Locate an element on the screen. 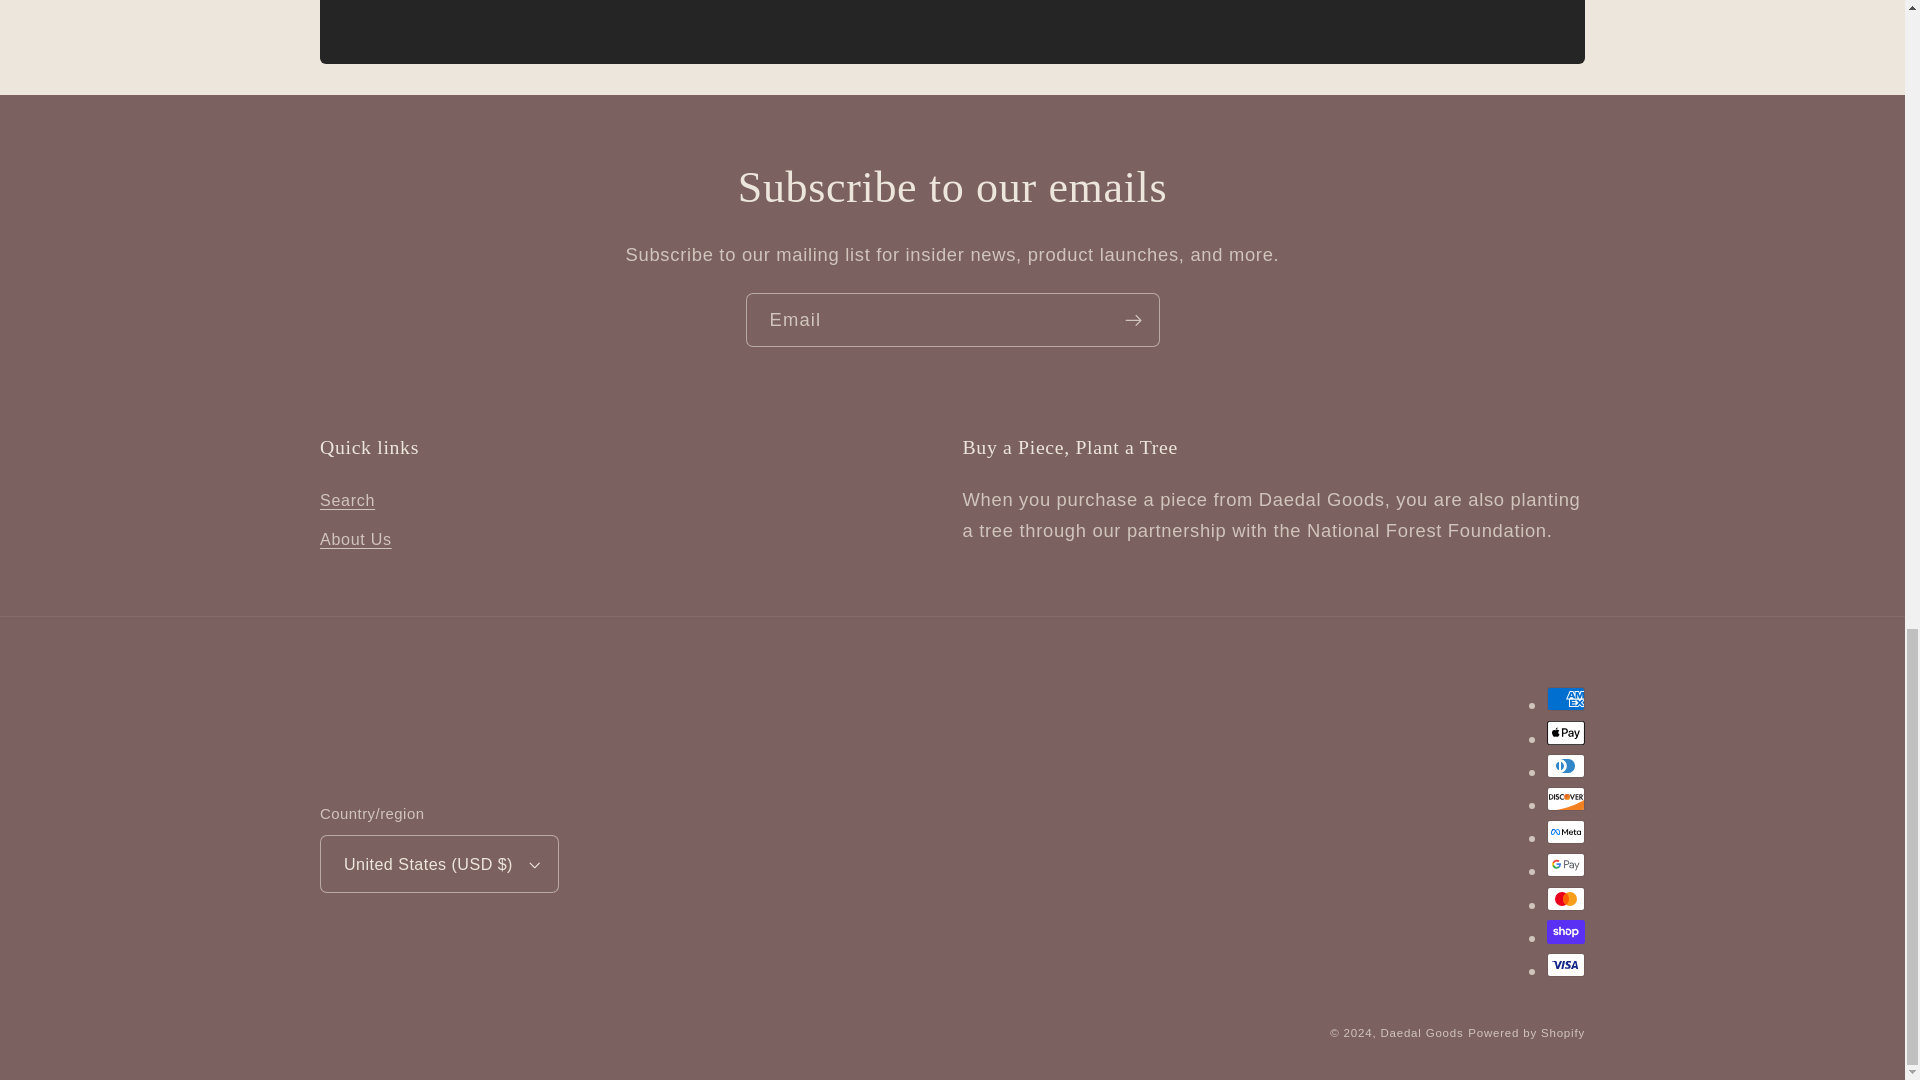 The image size is (1920, 1080). Discover is located at coordinates (1566, 799).